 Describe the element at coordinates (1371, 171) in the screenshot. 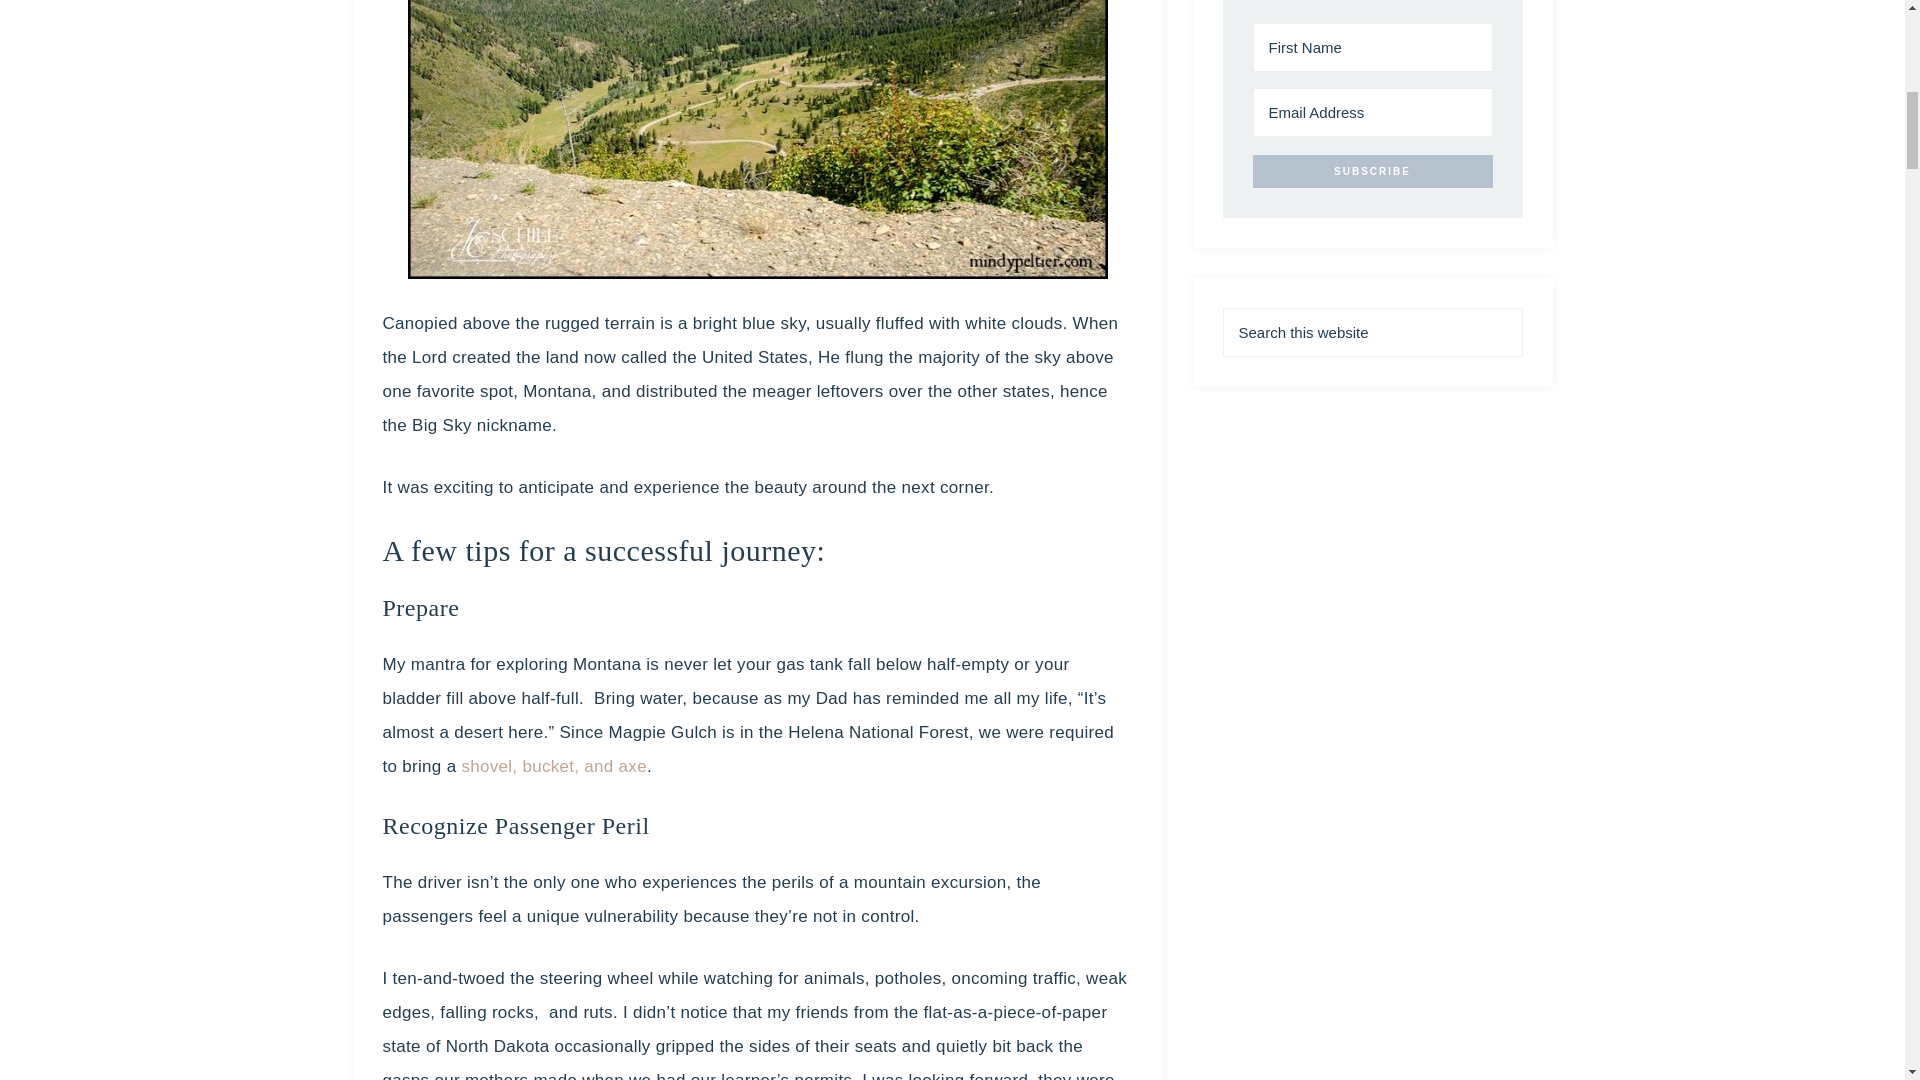

I see `Subscribe` at that location.